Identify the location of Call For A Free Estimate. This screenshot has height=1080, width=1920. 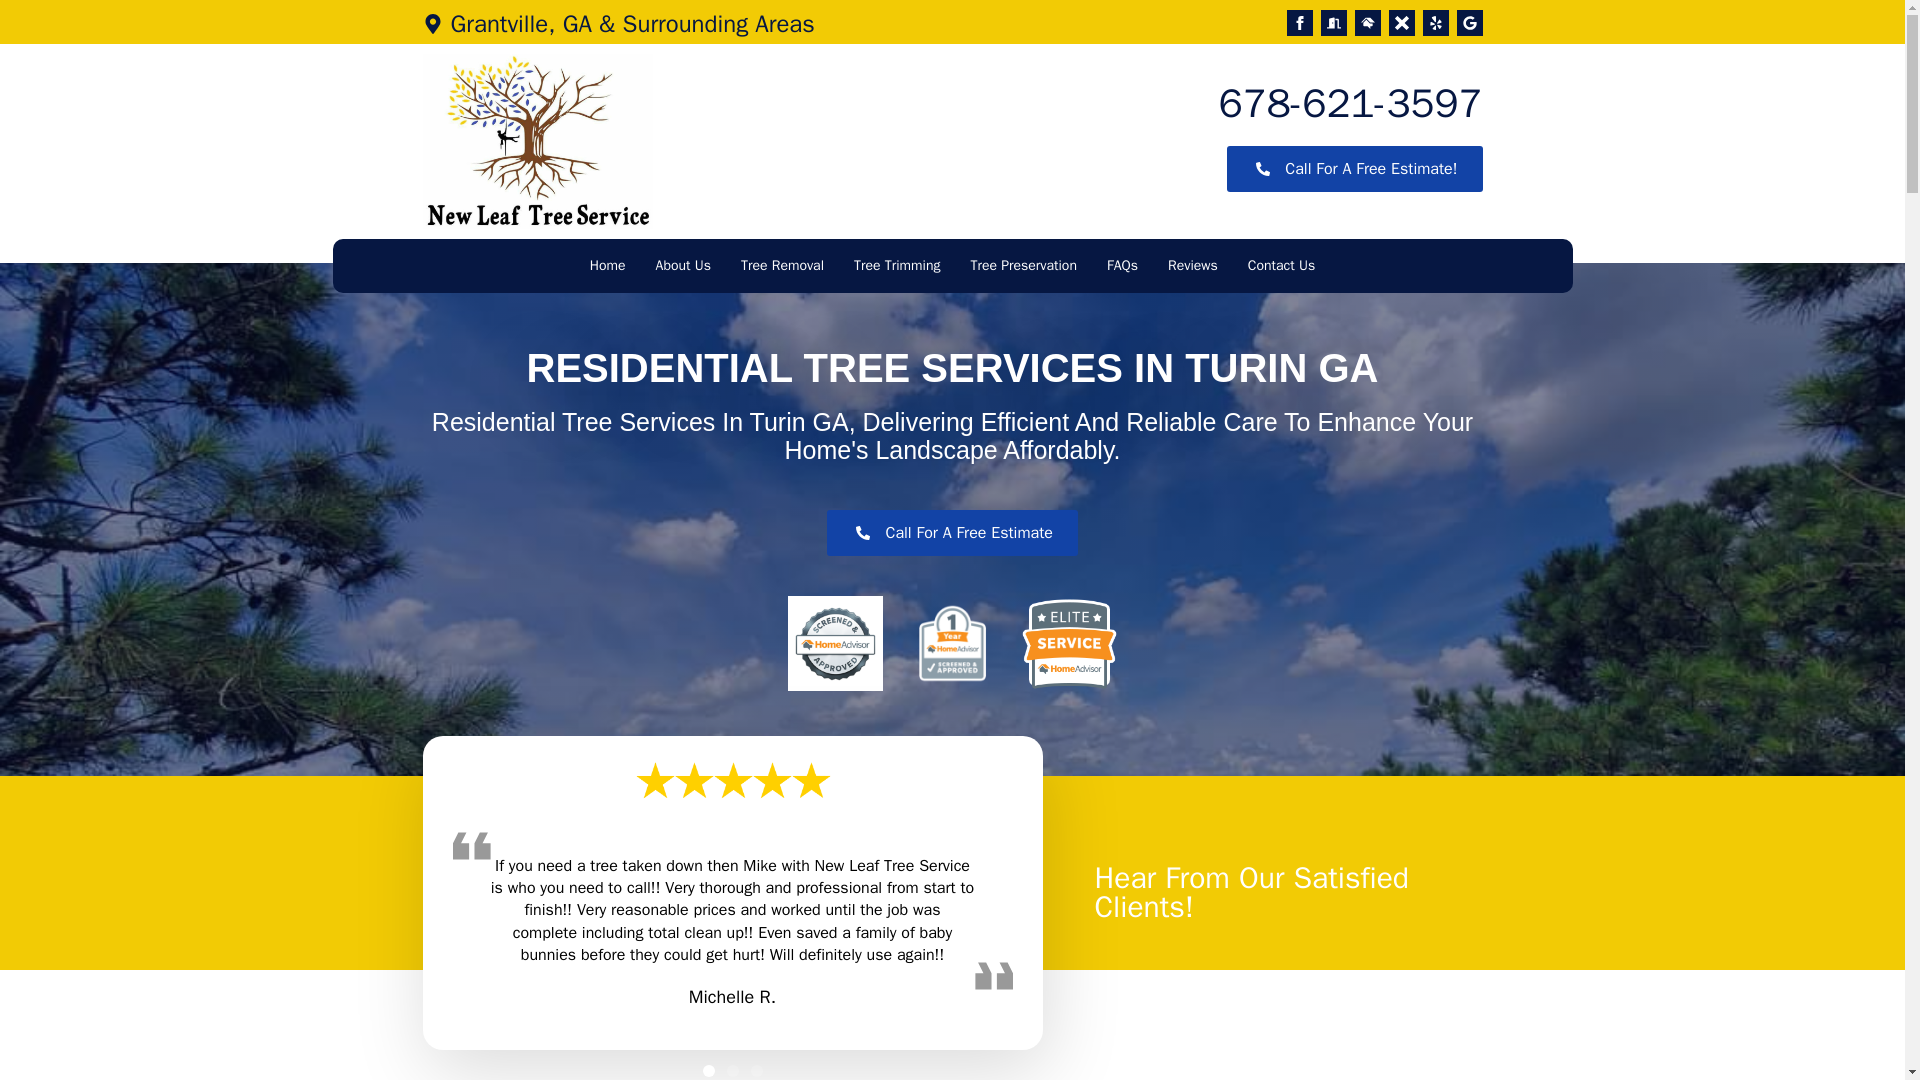
(952, 532).